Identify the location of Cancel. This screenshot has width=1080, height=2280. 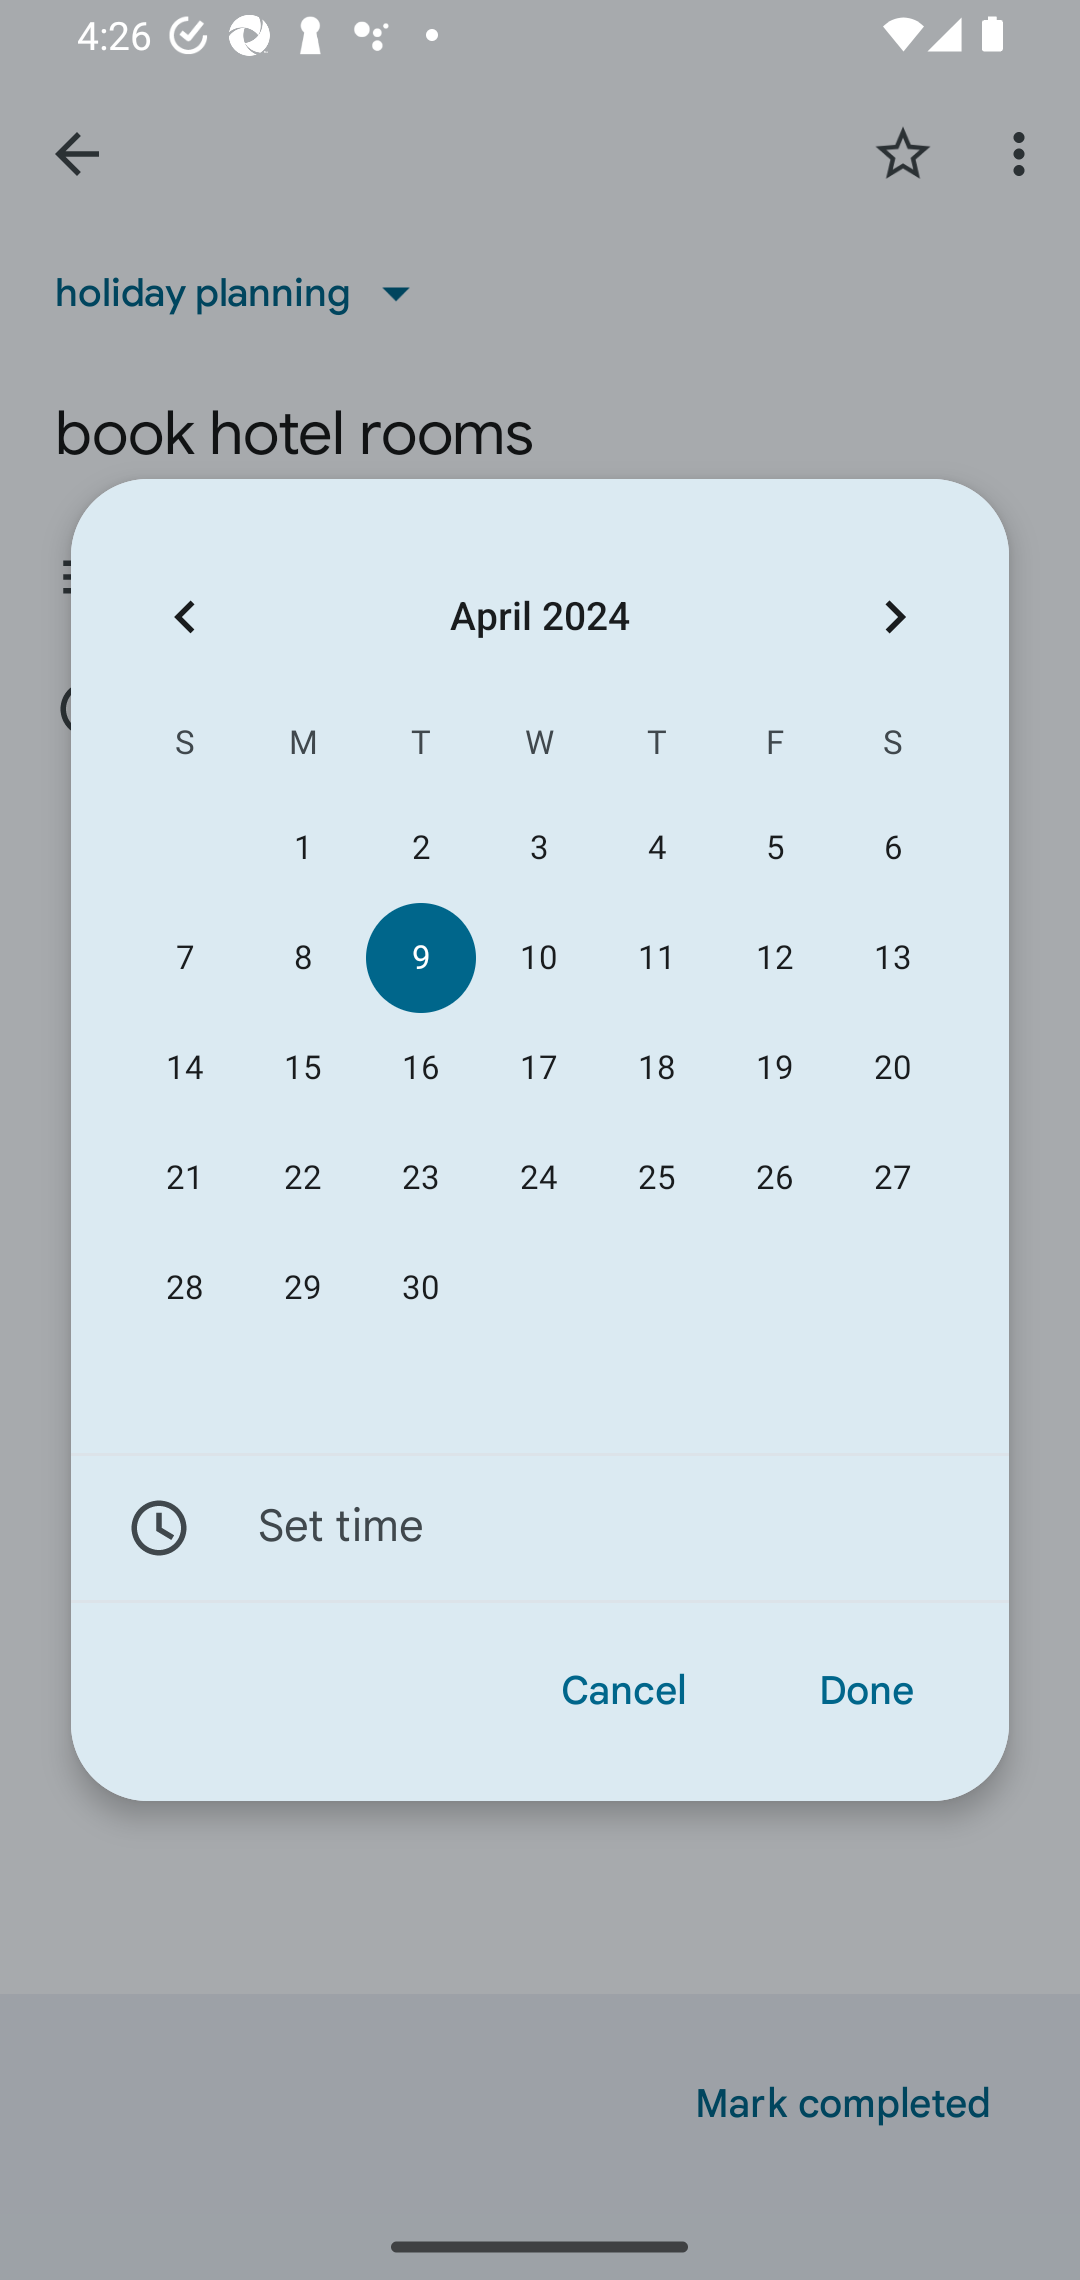
(624, 1691).